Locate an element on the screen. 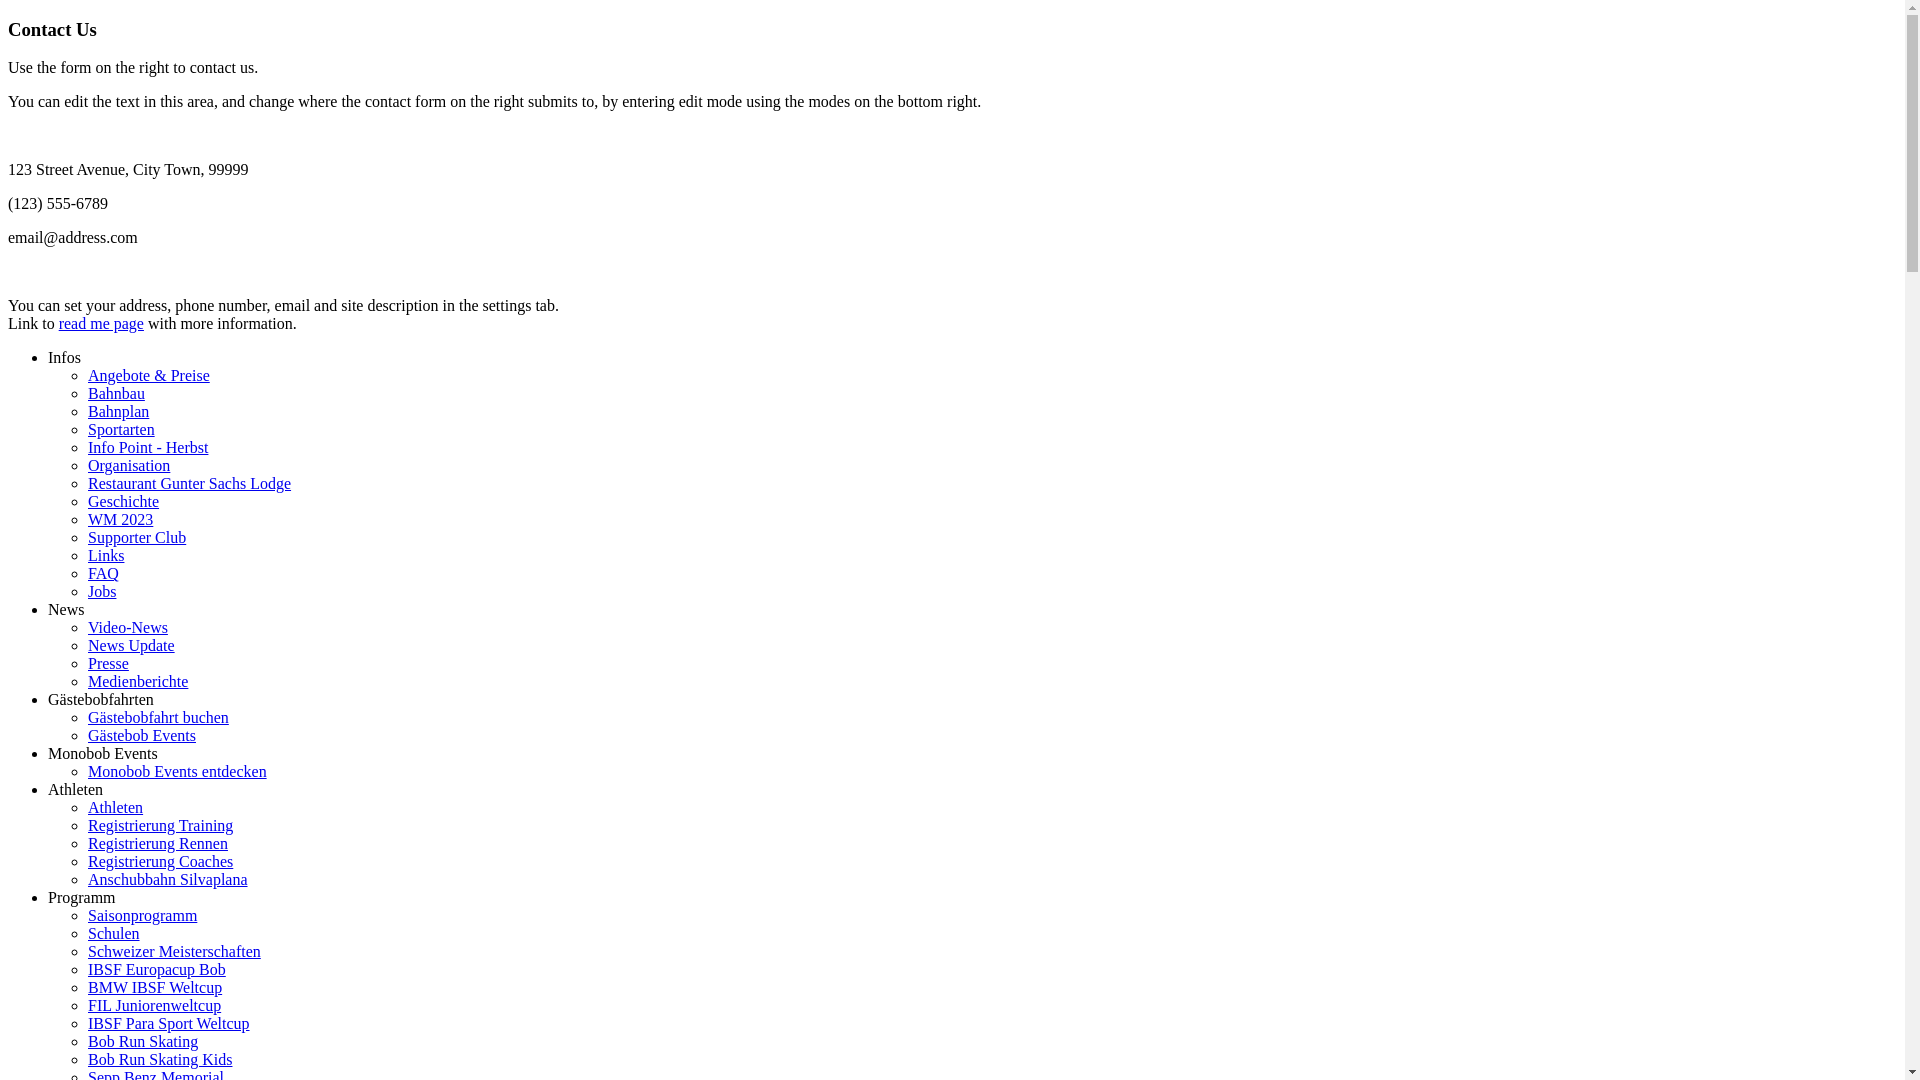  Medienberichte is located at coordinates (138, 682).